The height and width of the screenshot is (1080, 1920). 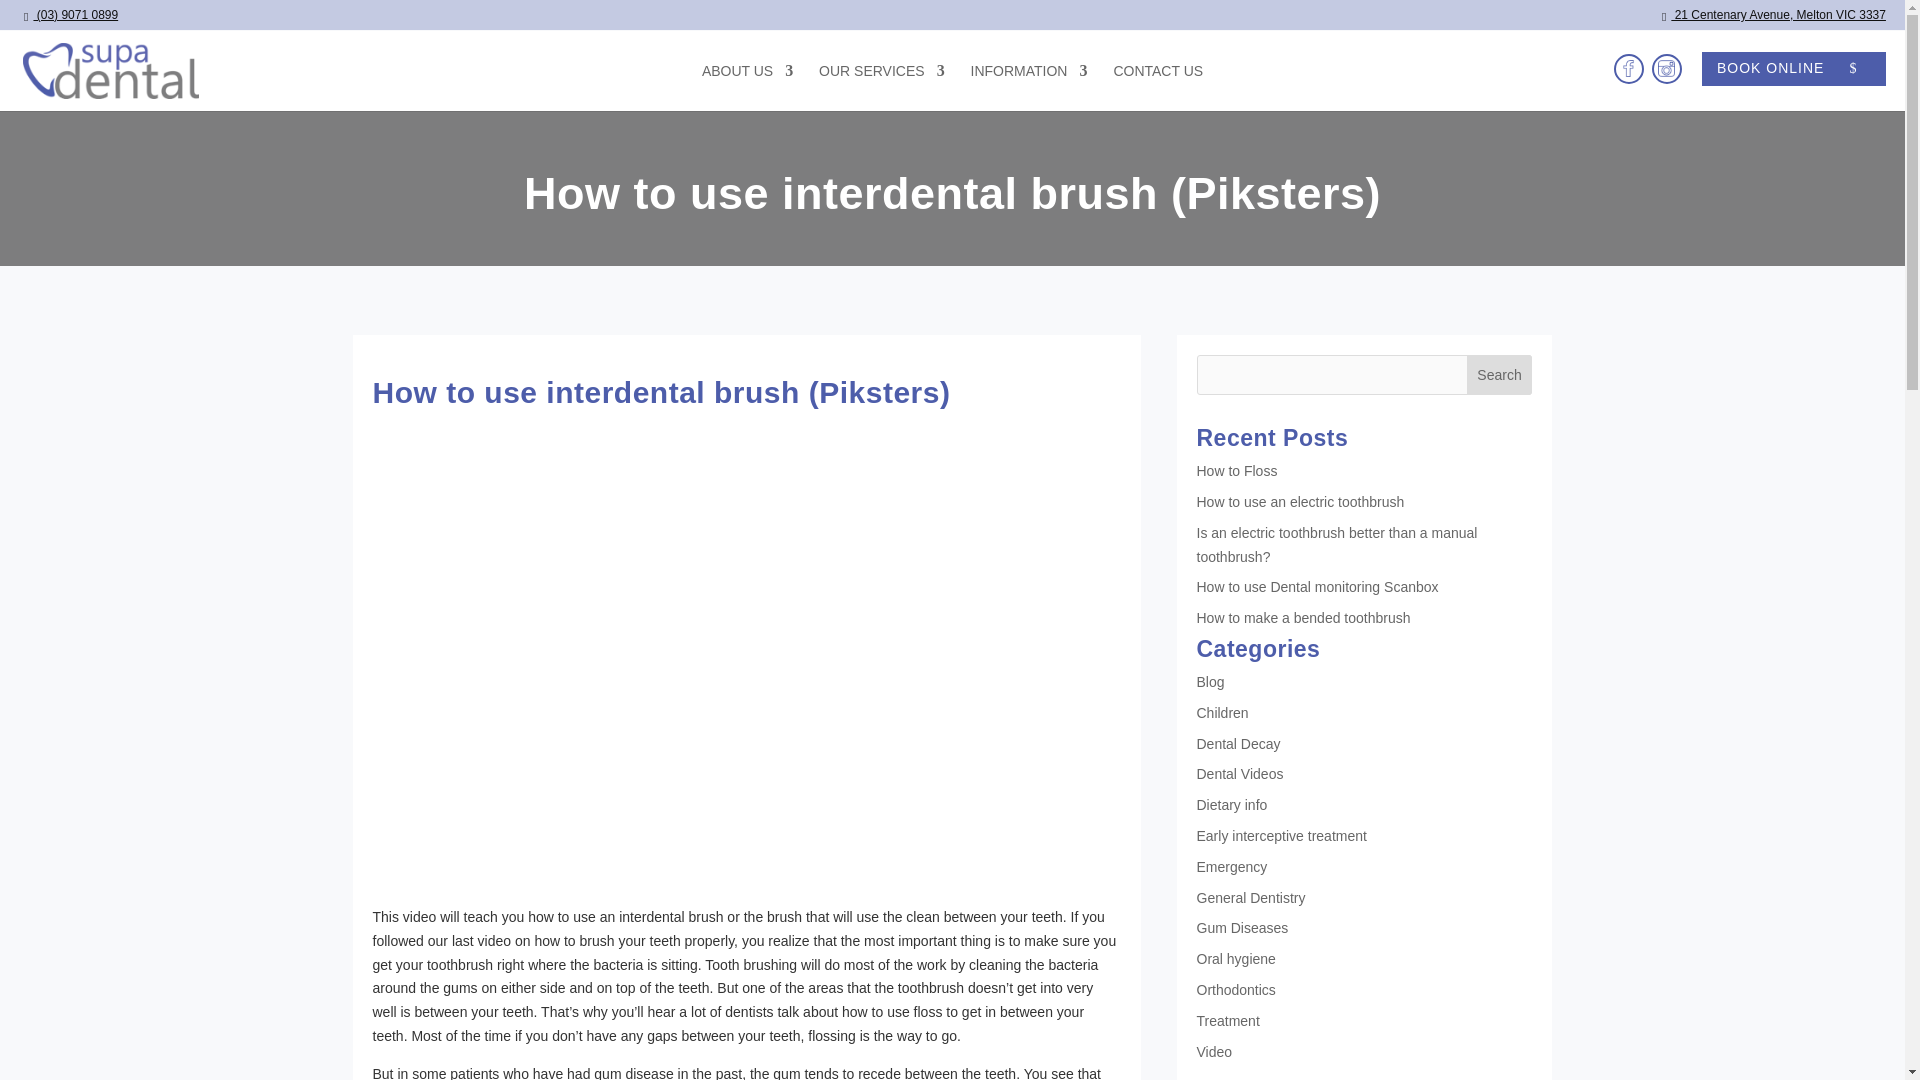 I want to click on INFORMATION, so click(x=1030, y=87).